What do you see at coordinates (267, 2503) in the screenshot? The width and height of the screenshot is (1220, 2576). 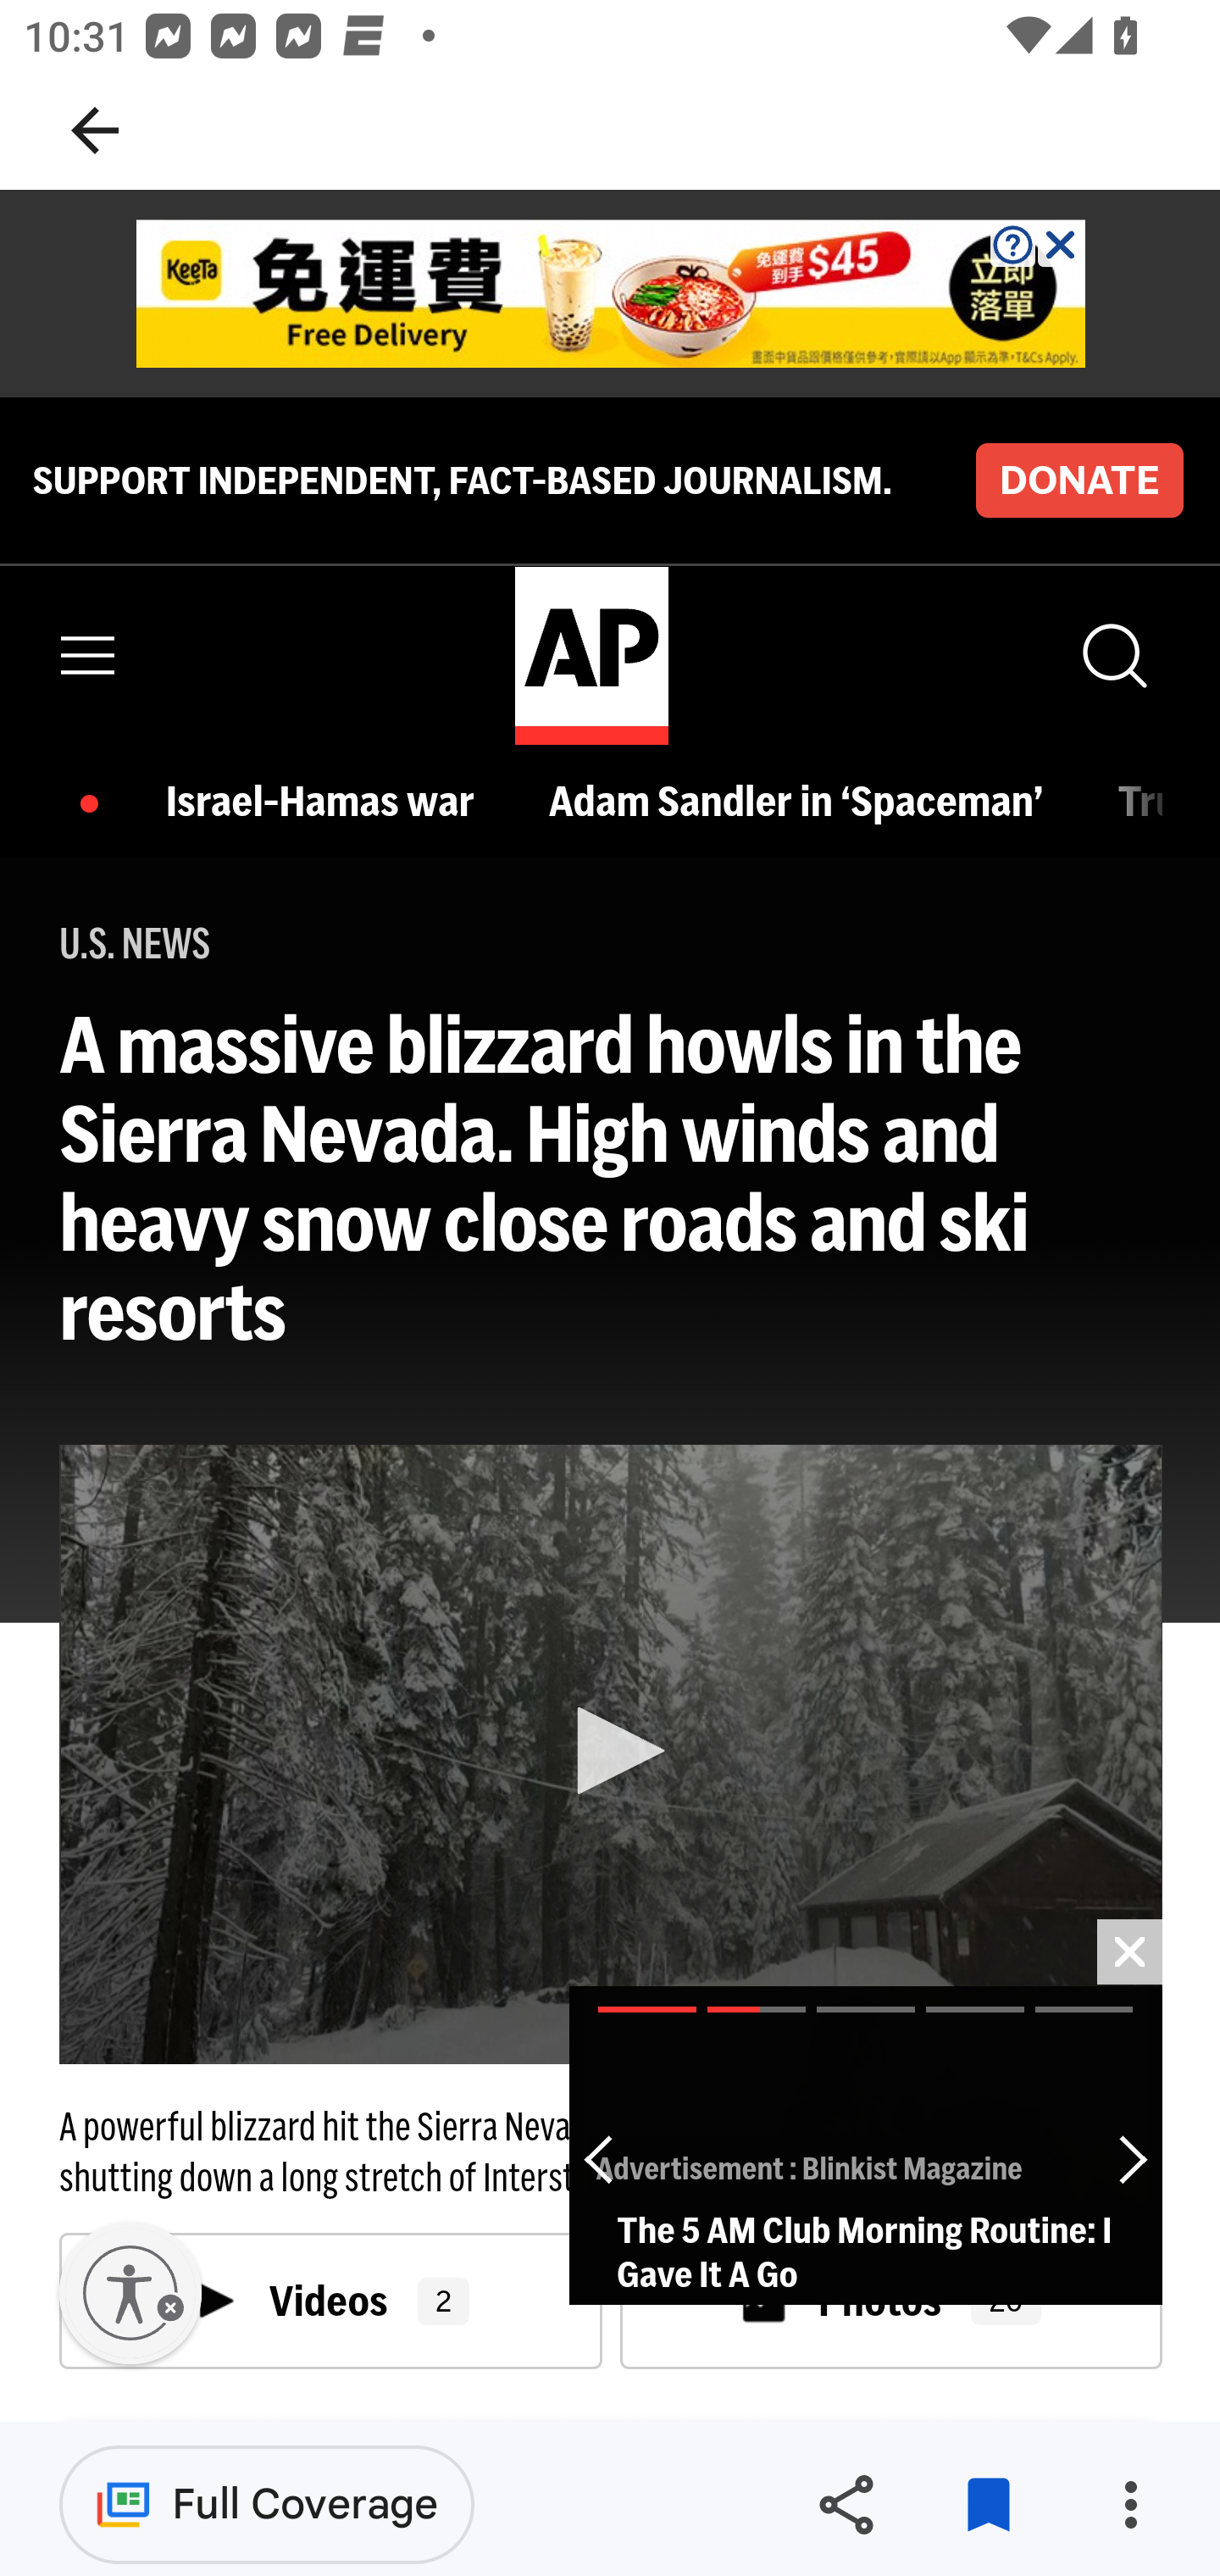 I see `Full Coverage` at bounding box center [267, 2503].